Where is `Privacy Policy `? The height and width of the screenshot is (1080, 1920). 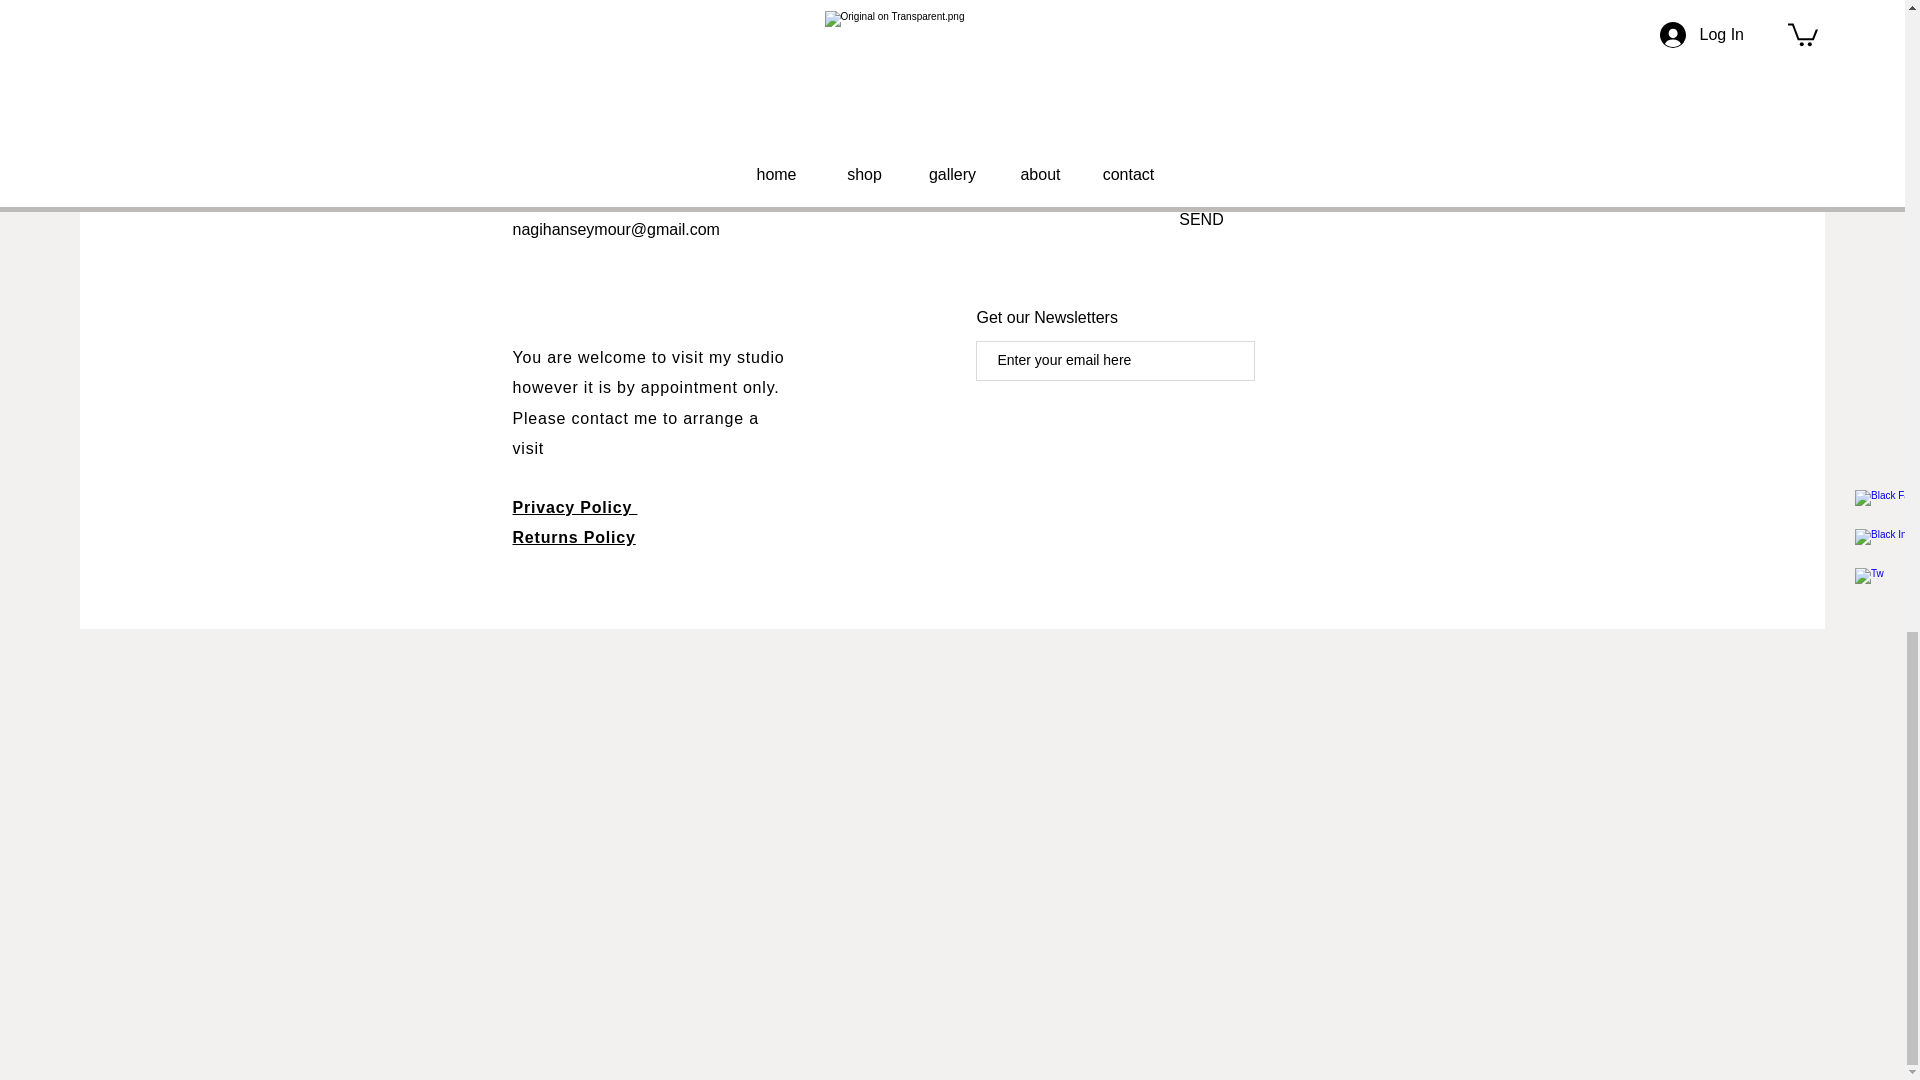 Privacy Policy  is located at coordinates (574, 507).